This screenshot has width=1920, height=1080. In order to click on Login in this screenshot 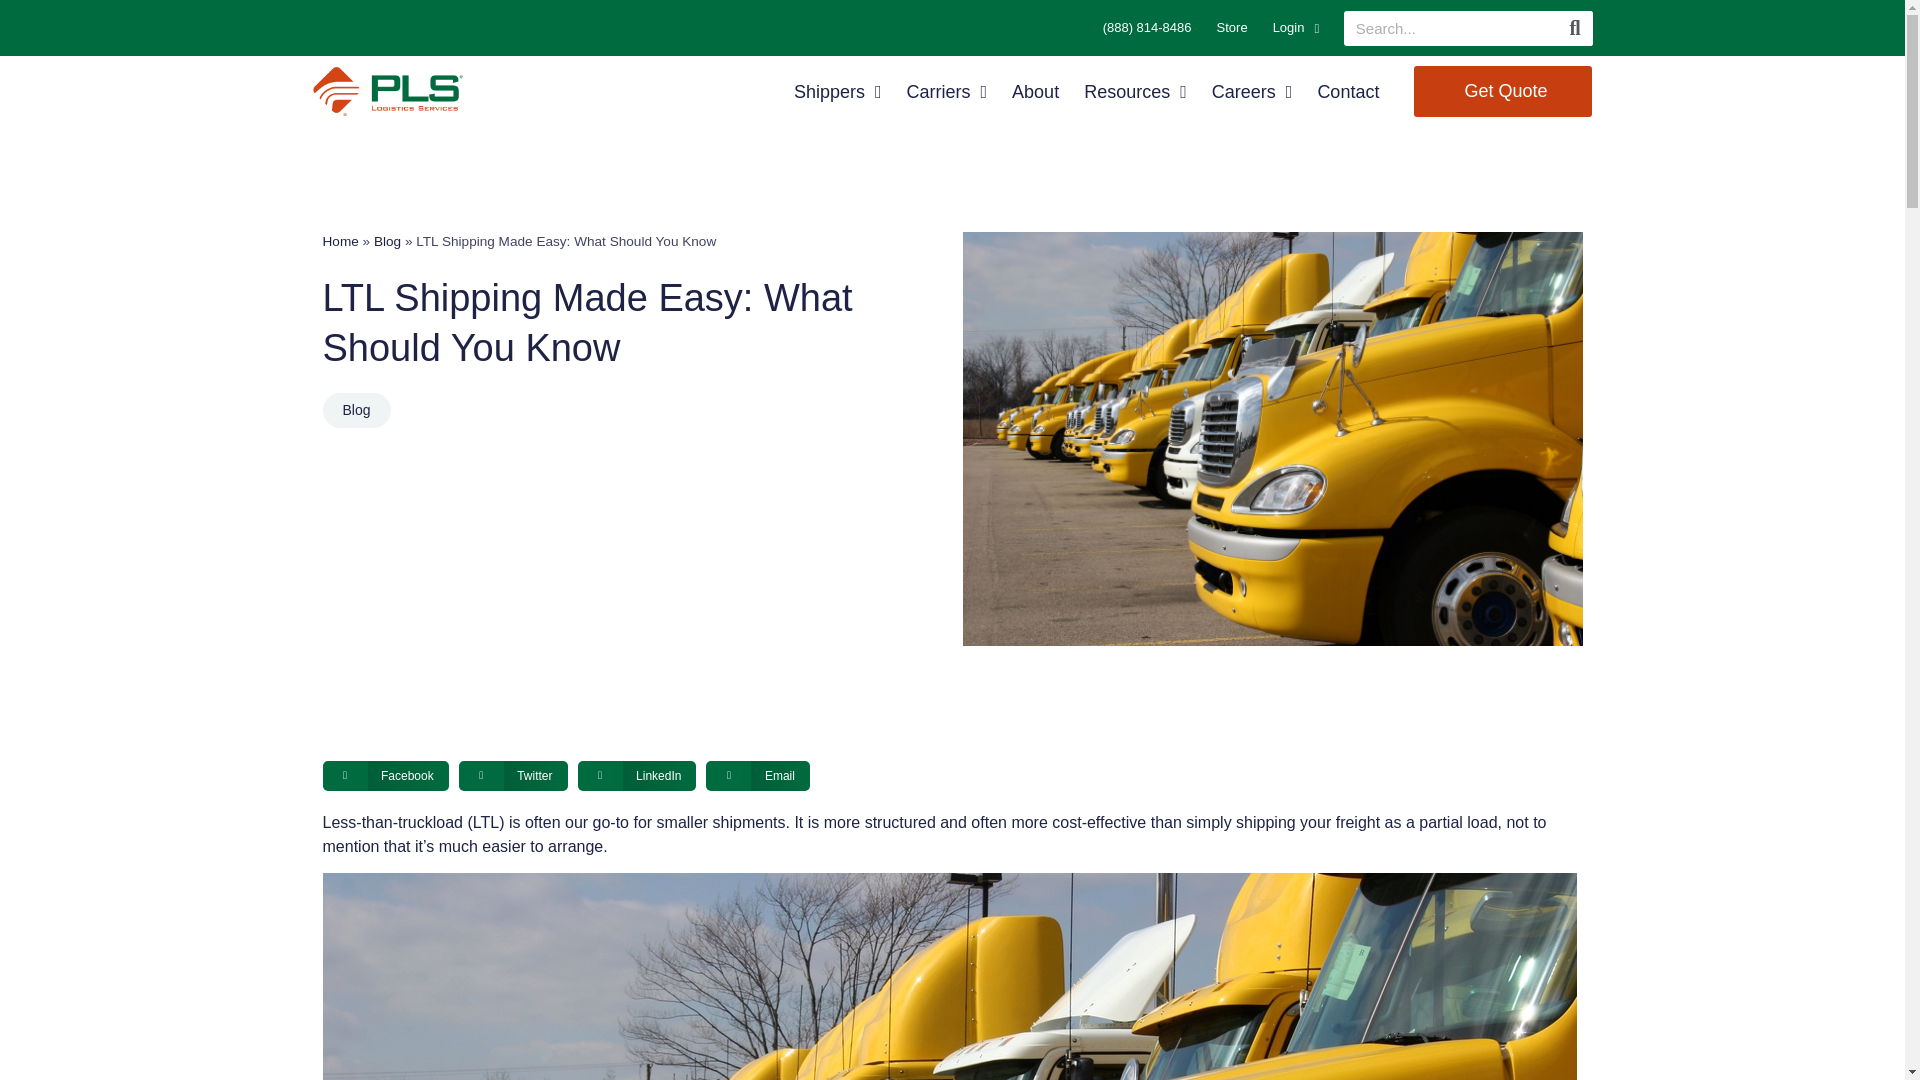, I will do `click(1296, 28)`.